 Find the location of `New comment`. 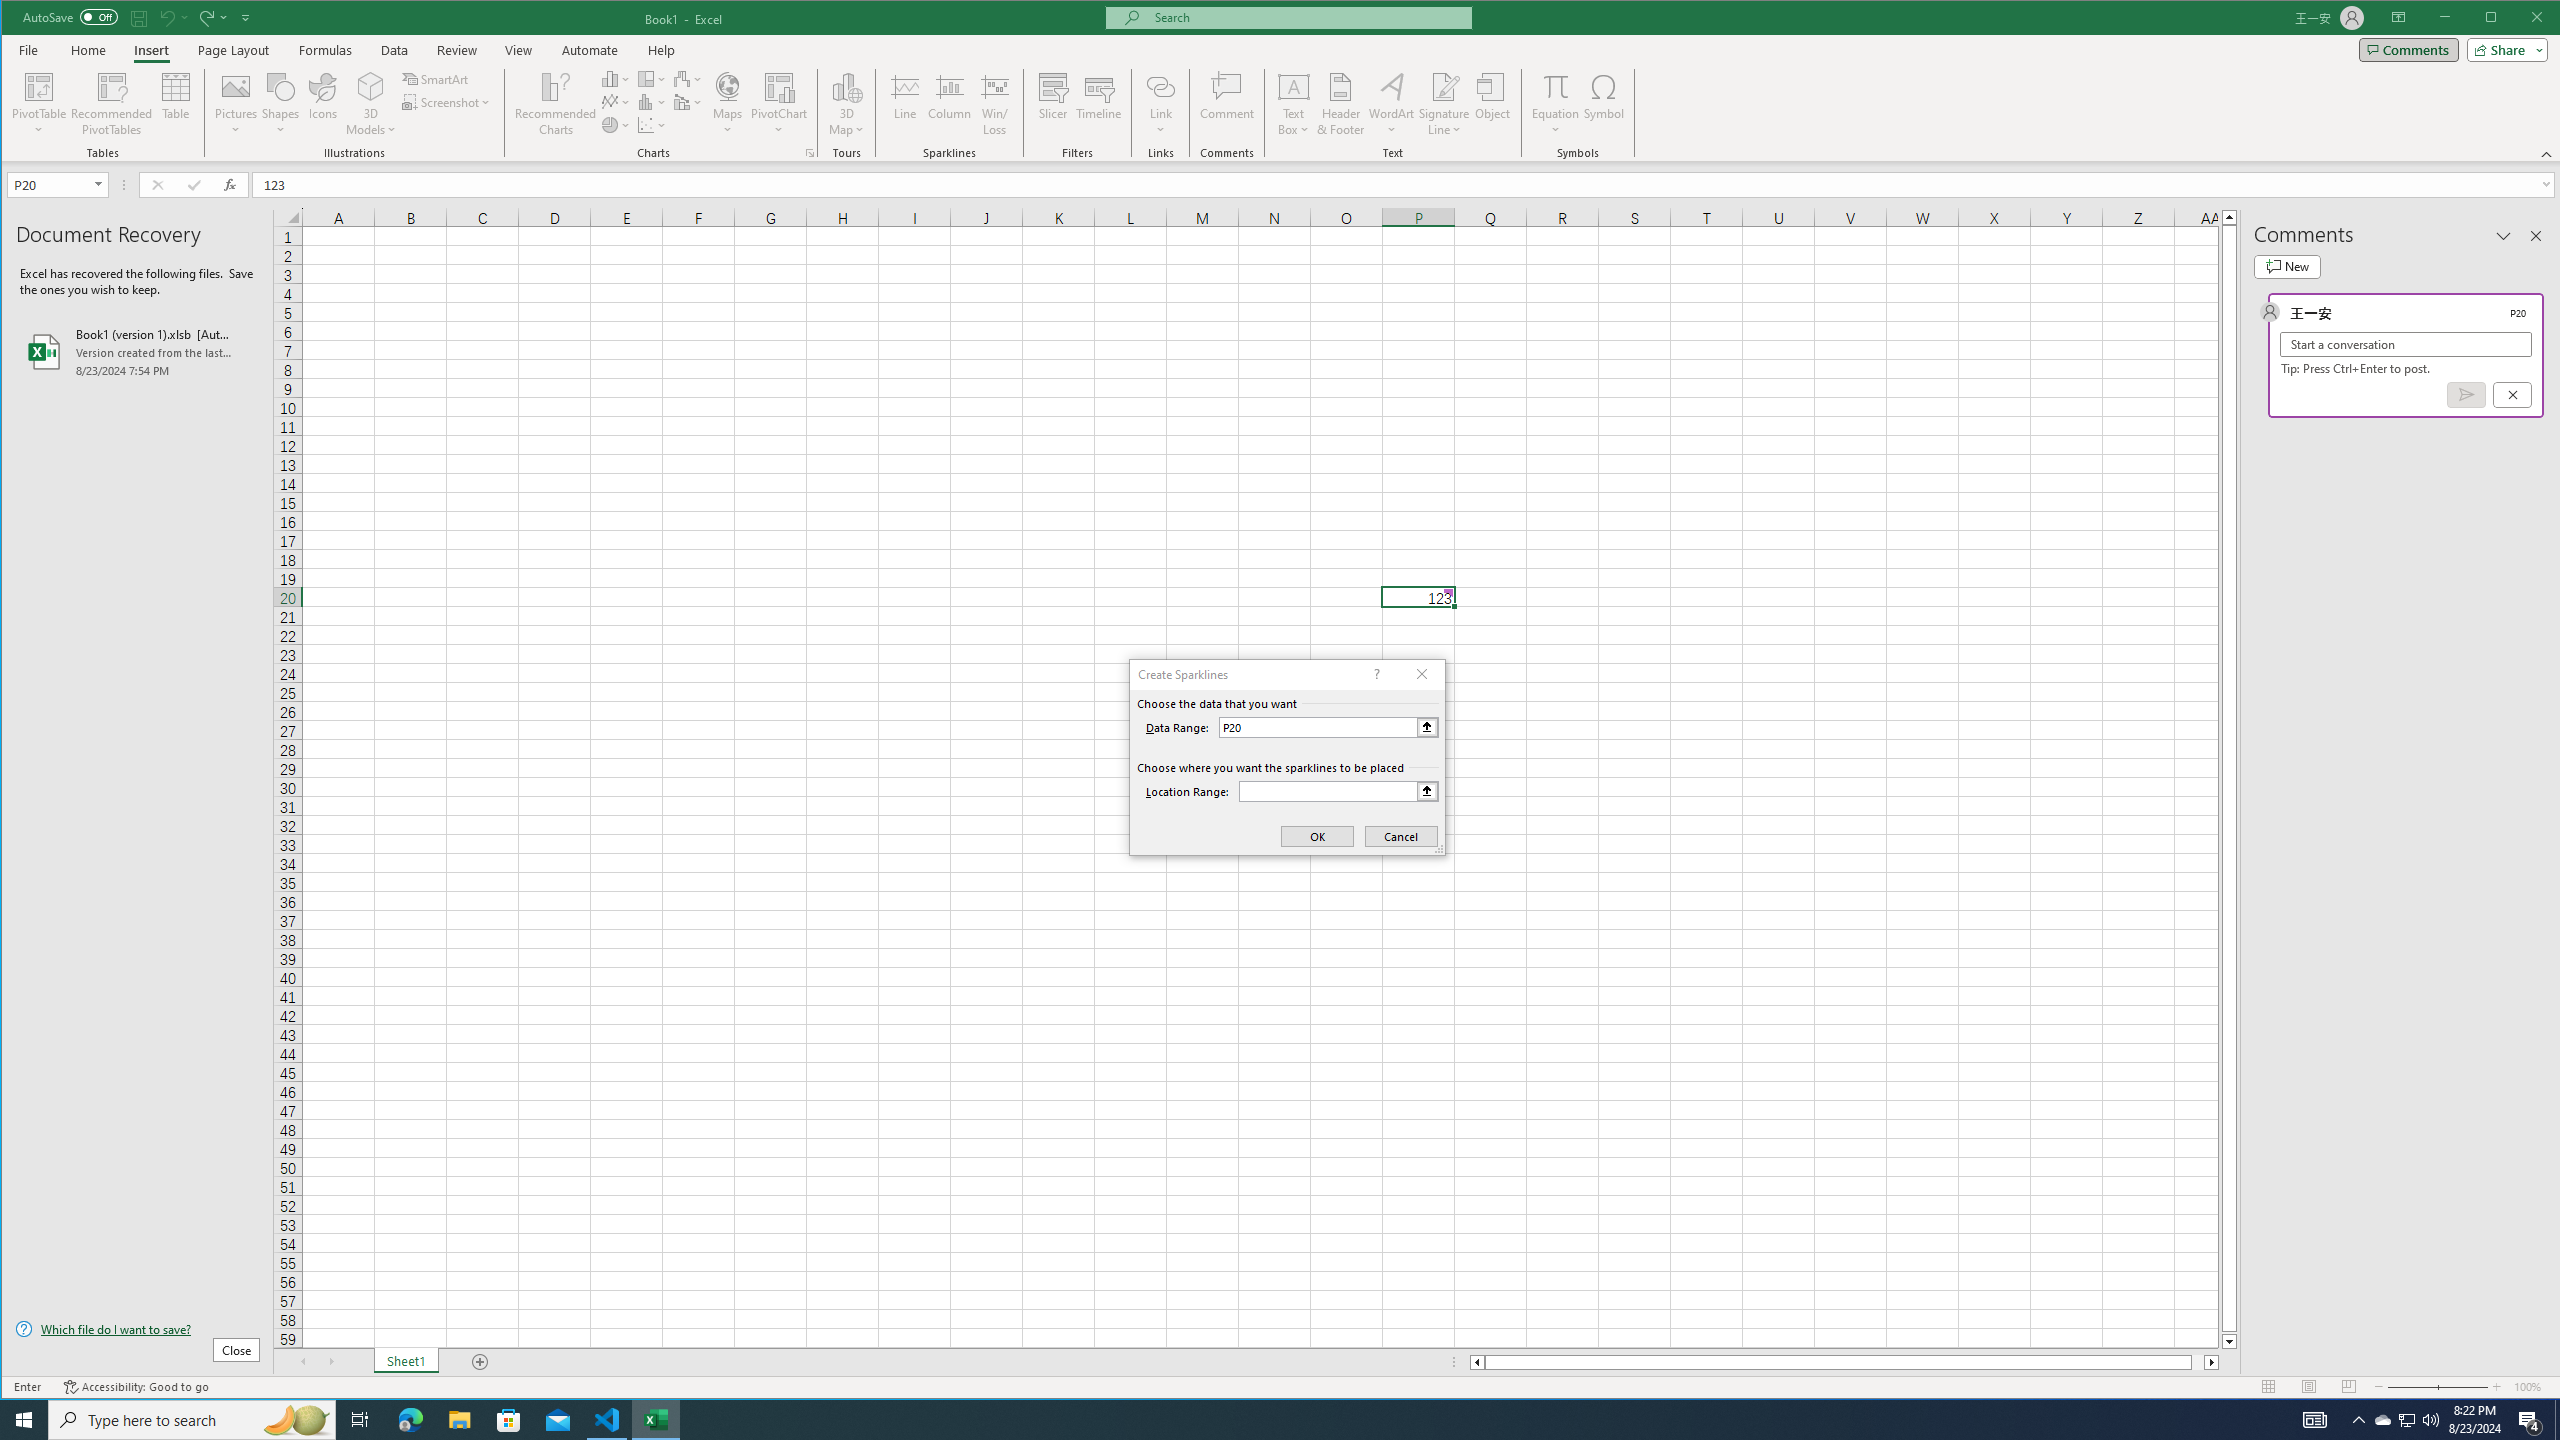

New comment is located at coordinates (2286, 266).